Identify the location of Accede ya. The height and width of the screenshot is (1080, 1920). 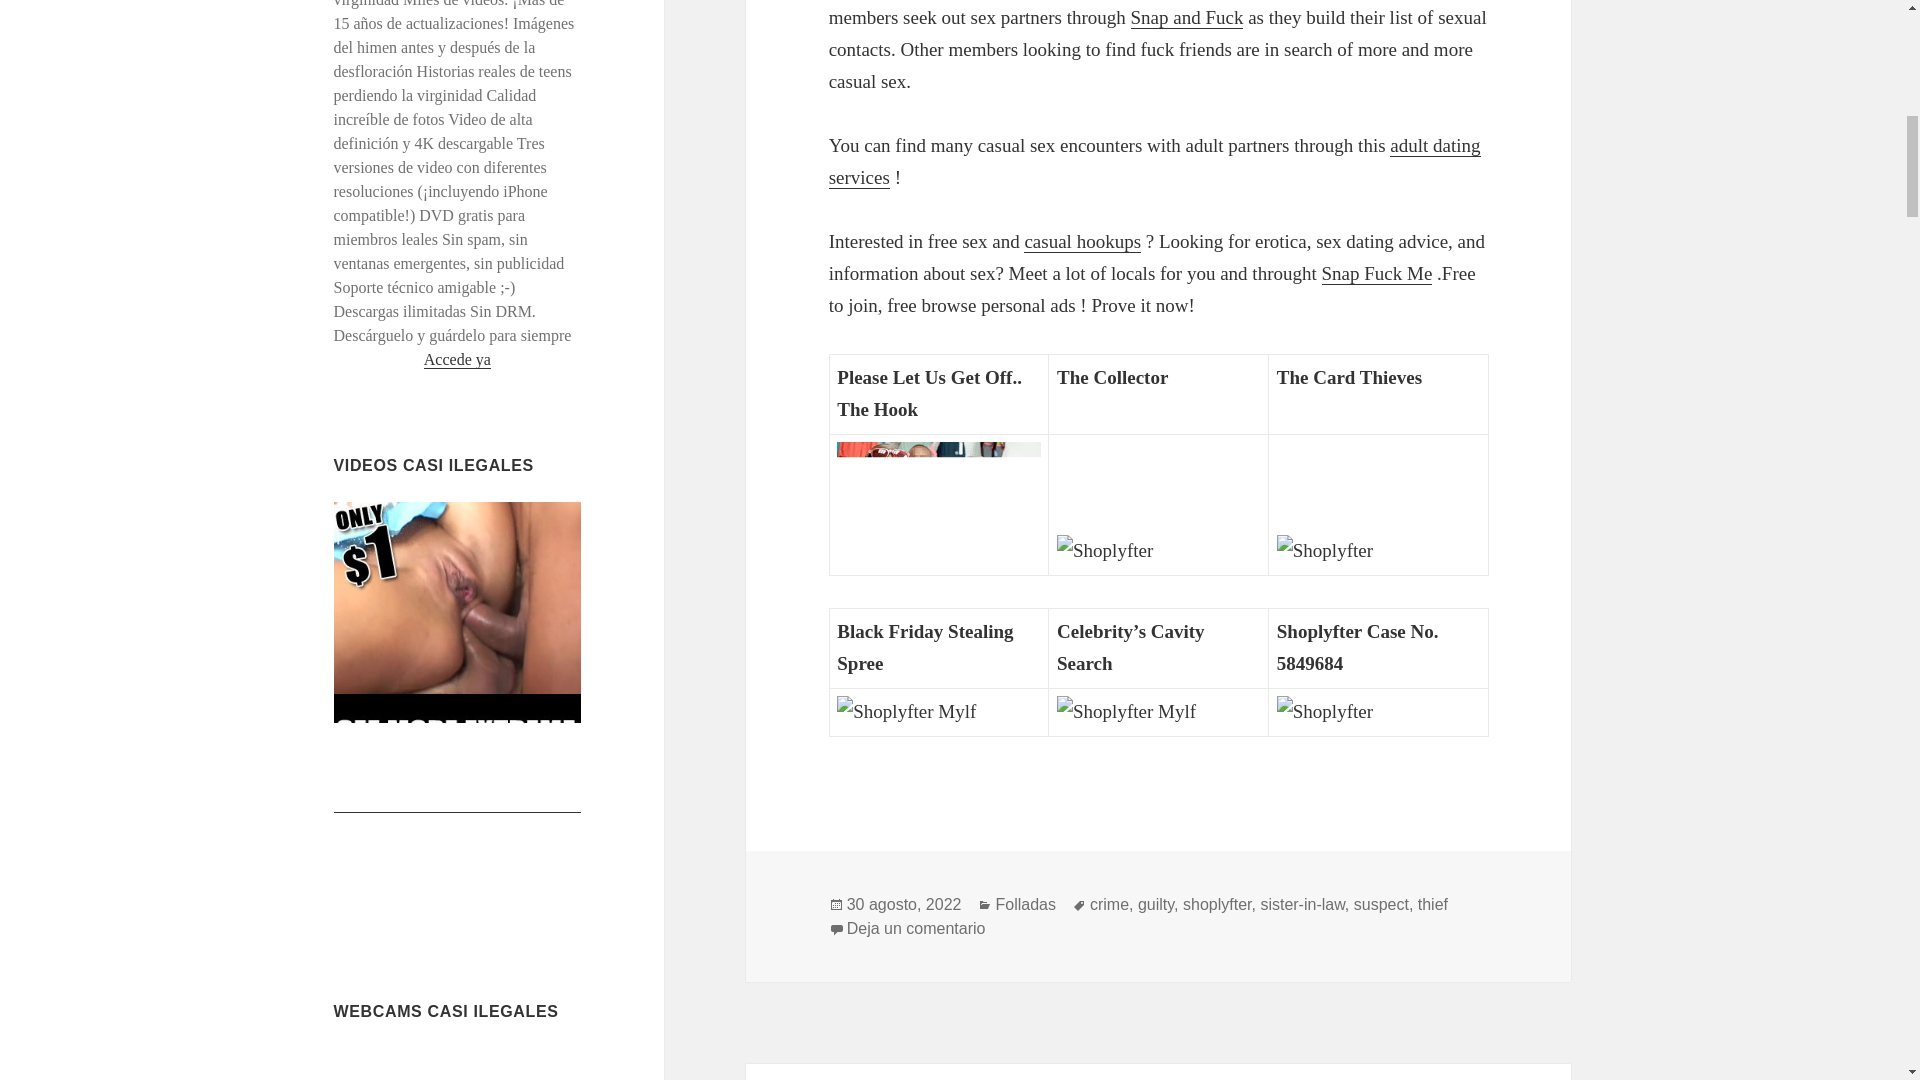
(458, 360).